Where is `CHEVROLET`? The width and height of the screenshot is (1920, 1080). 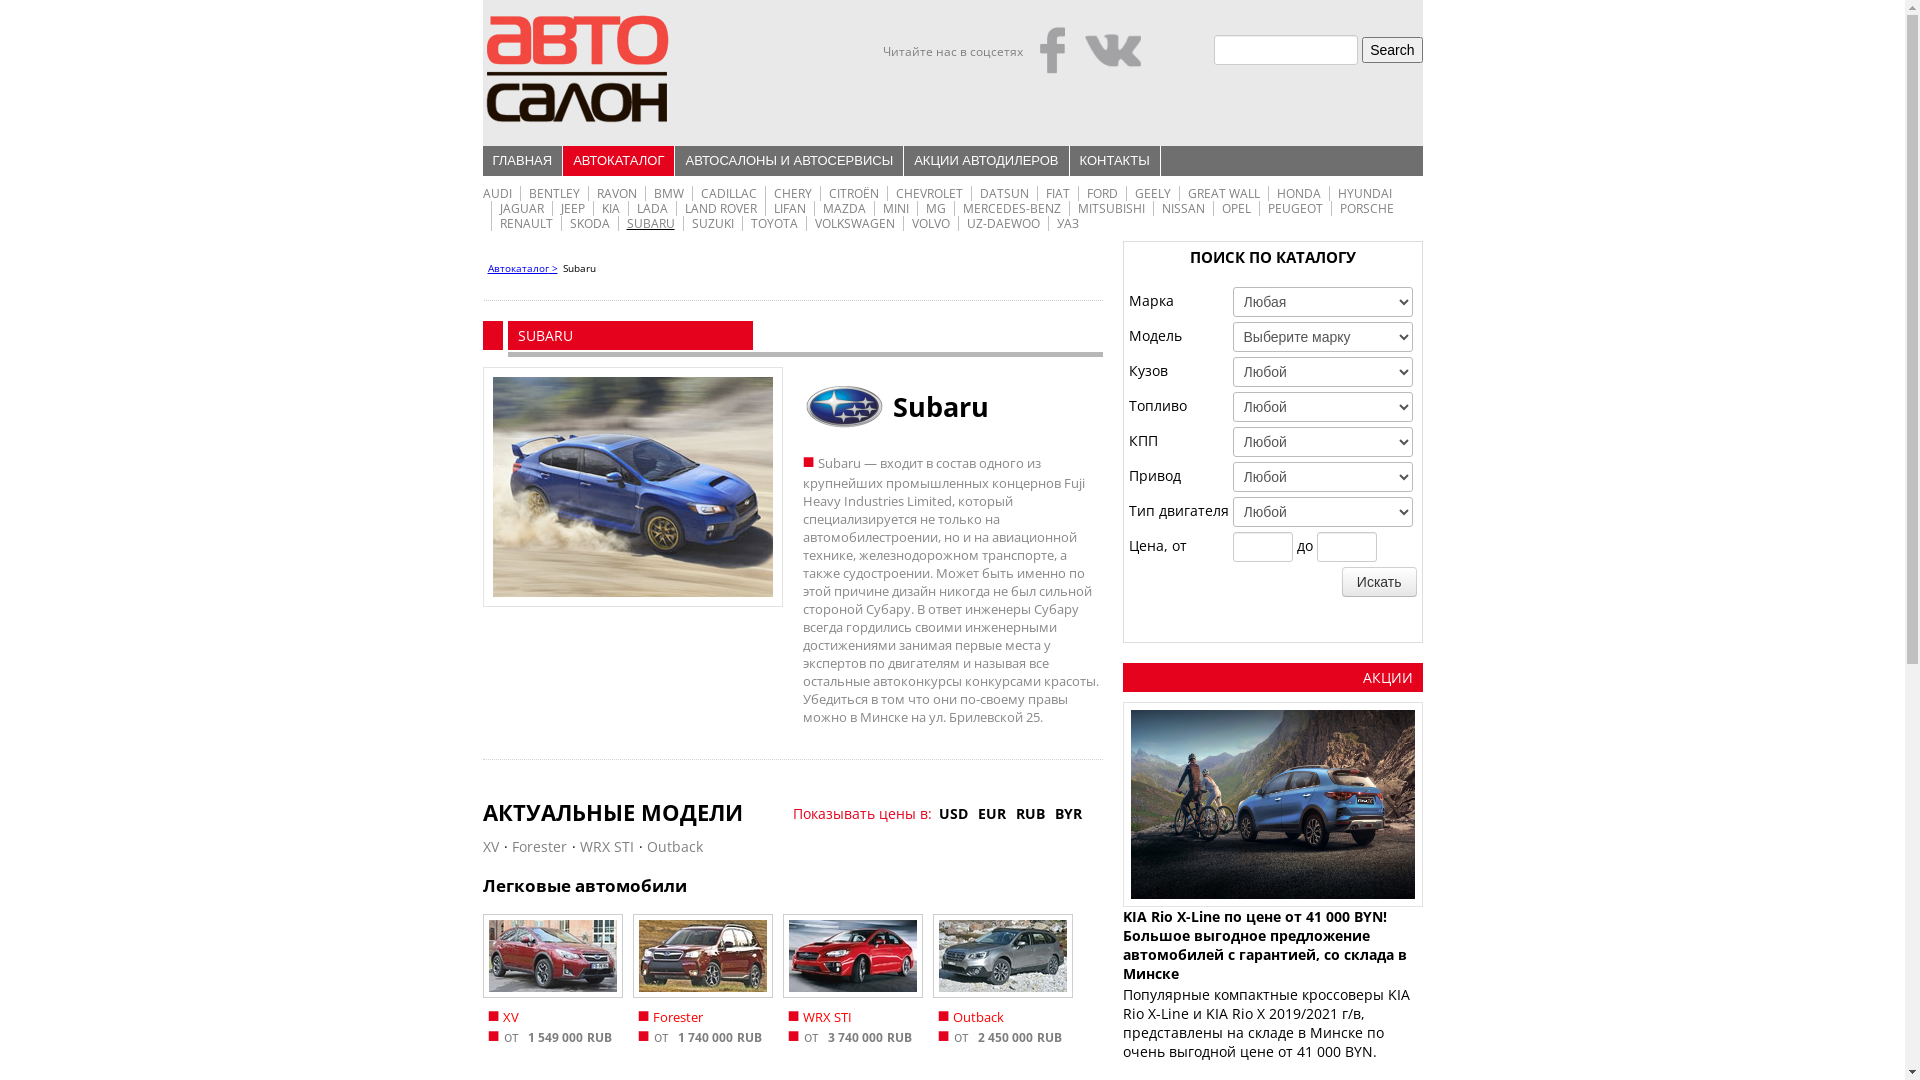 CHEVROLET is located at coordinates (930, 194).